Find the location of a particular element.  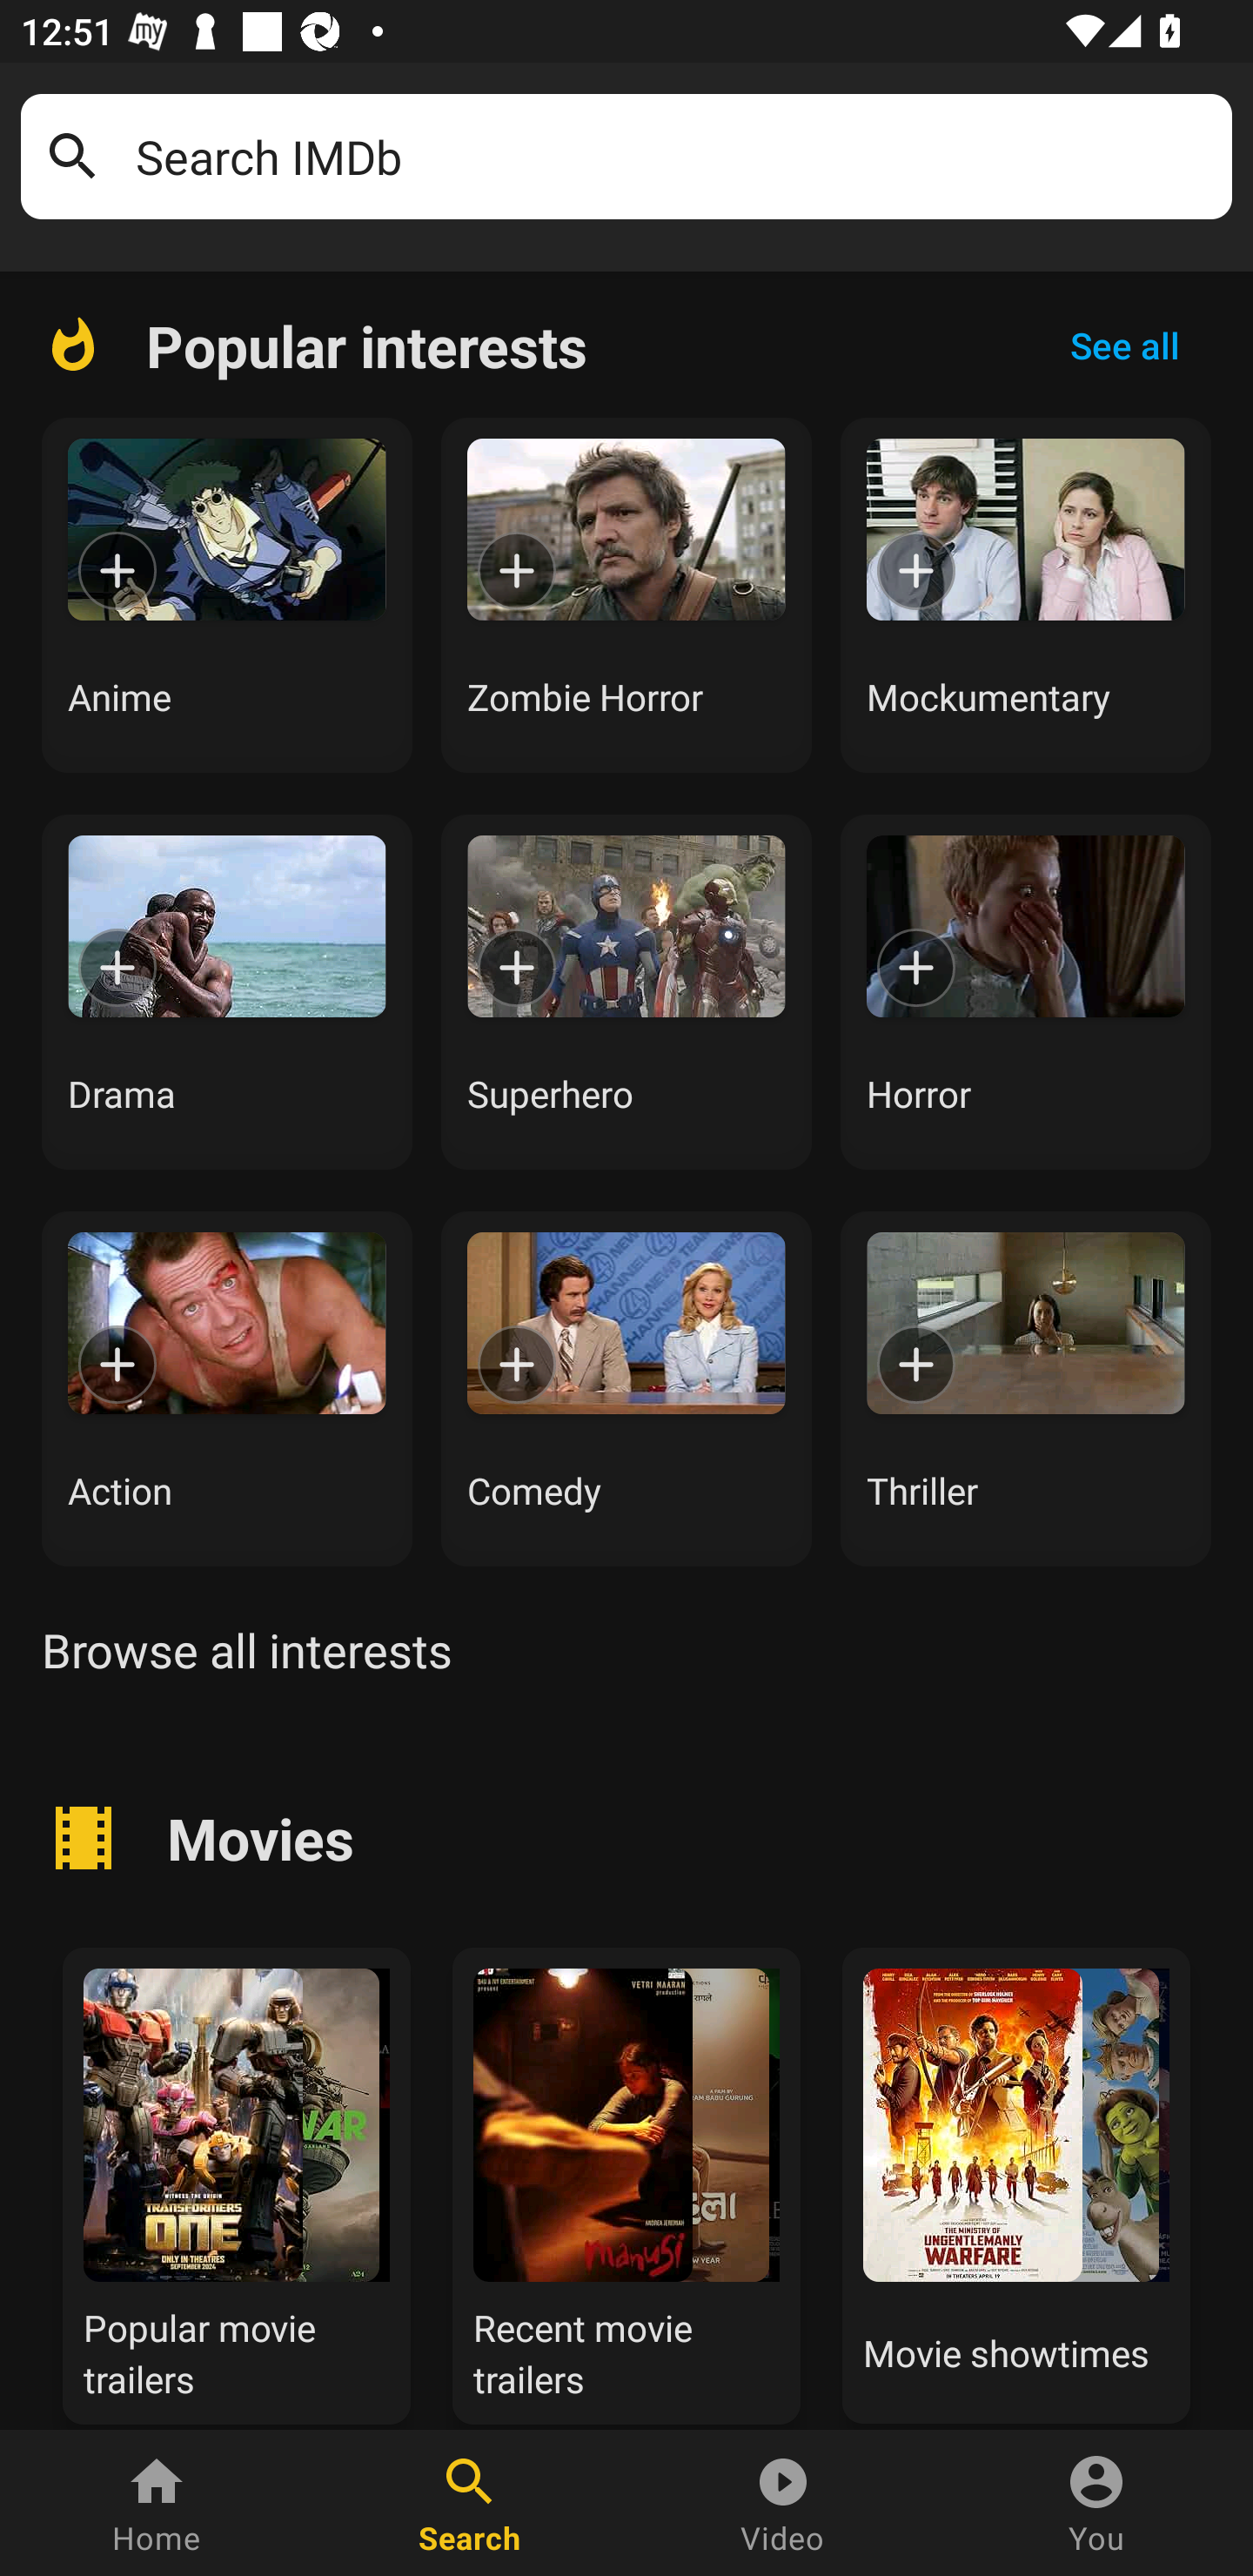

Anime is located at coordinates (226, 594).